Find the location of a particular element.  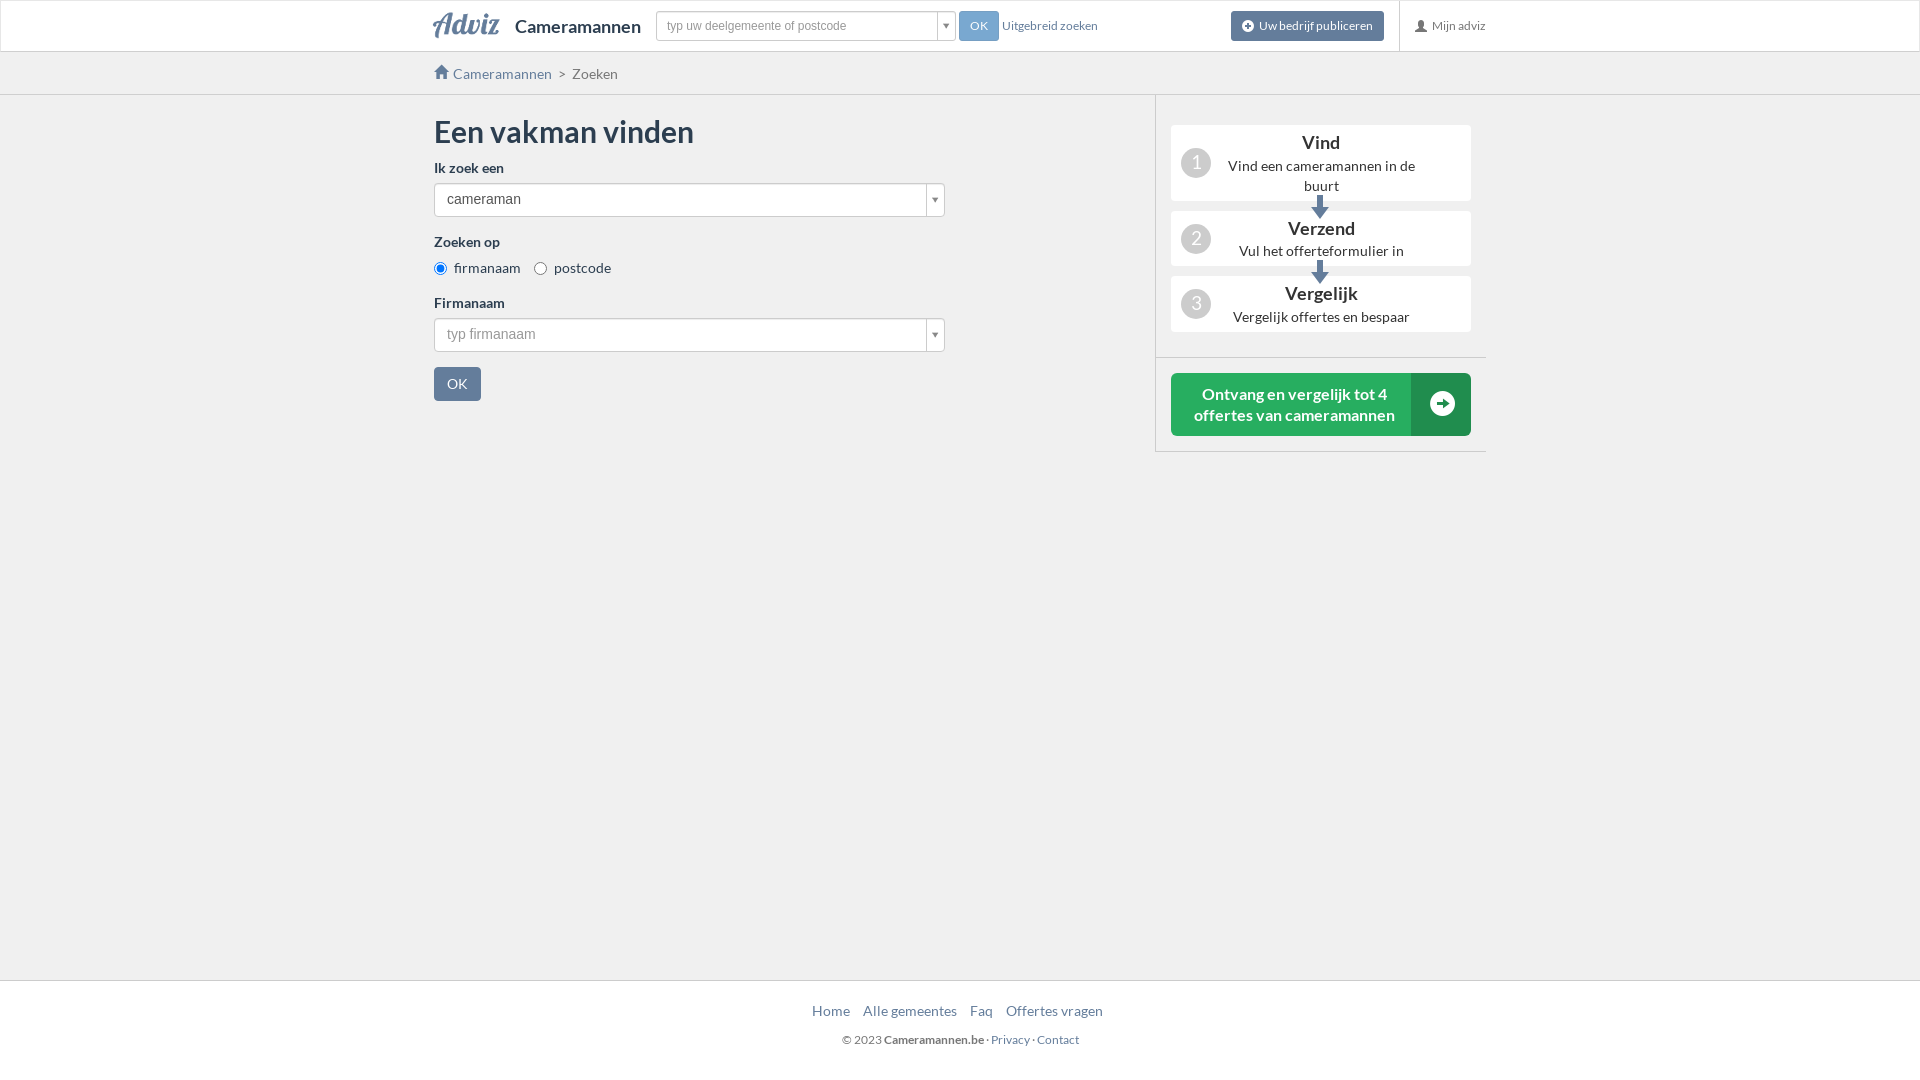

OK is located at coordinates (458, 384).